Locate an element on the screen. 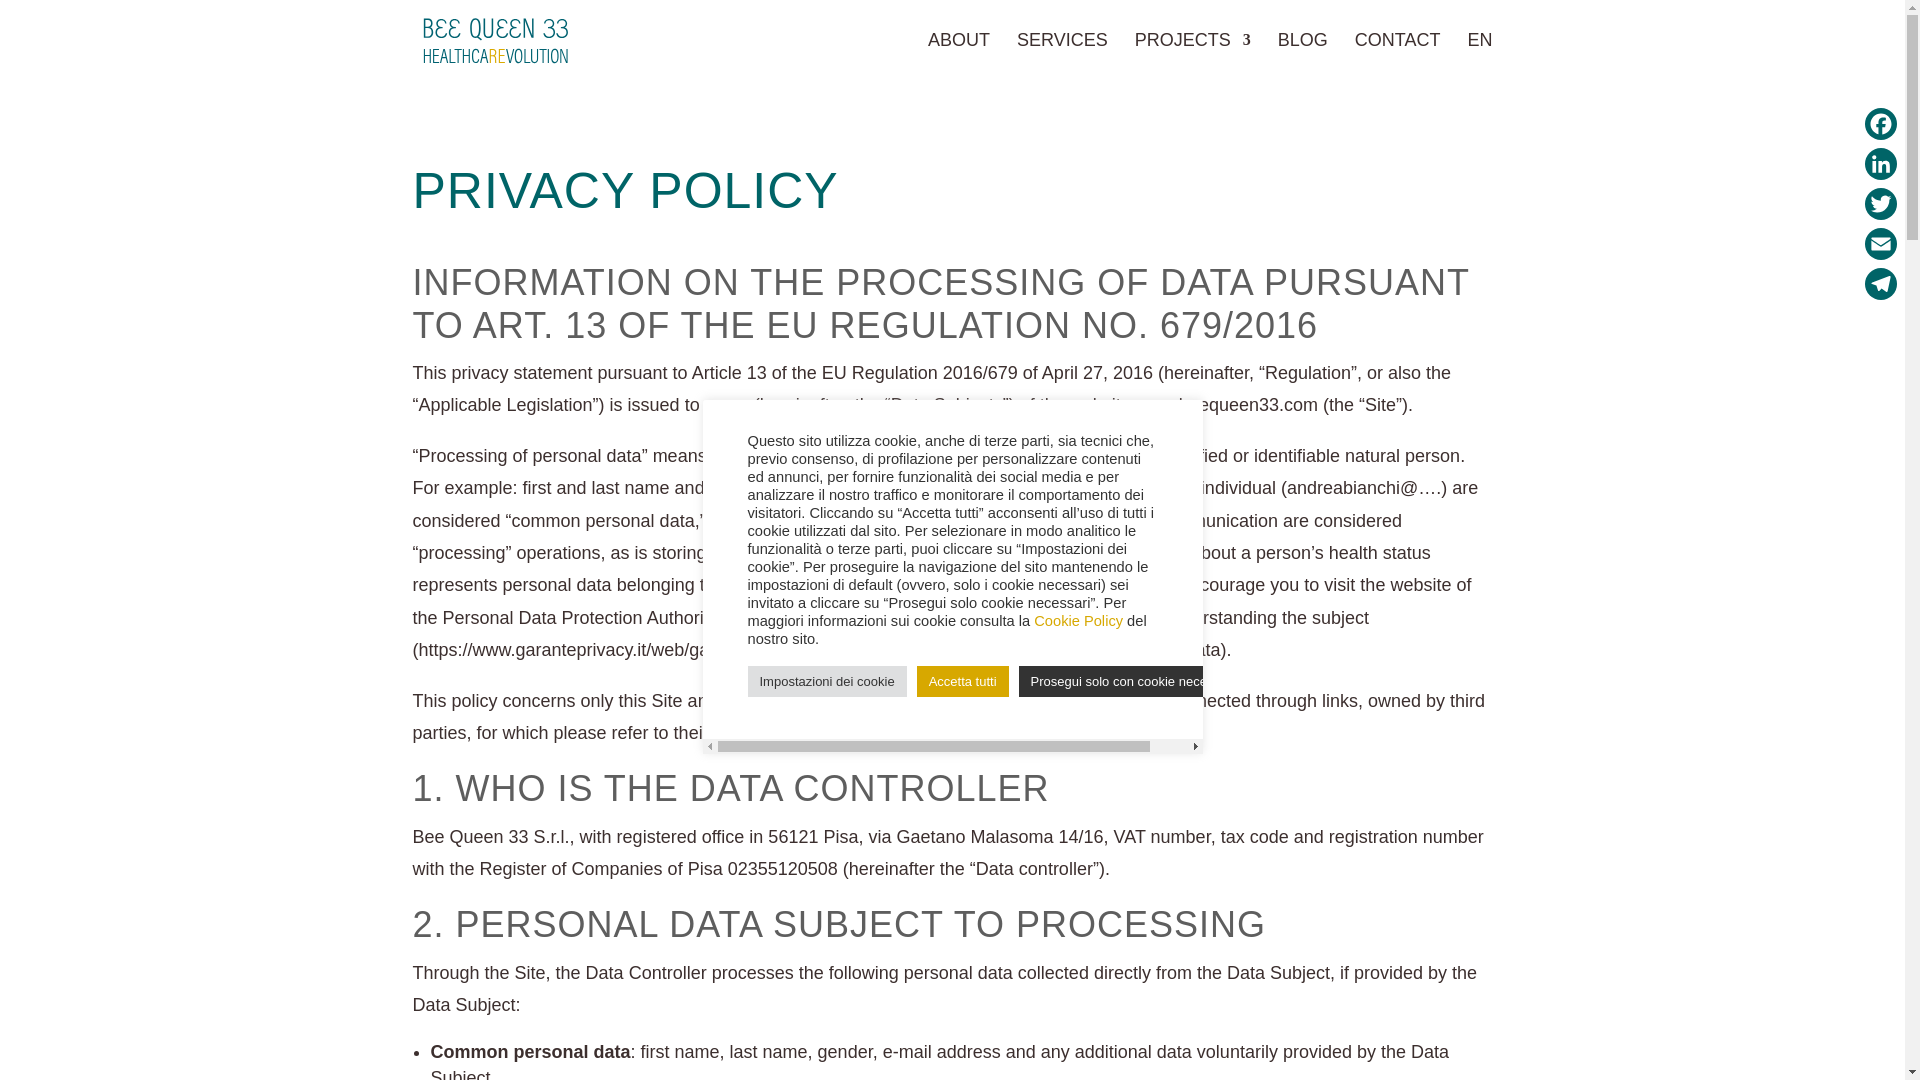 This screenshot has height=1080, width=1920. Telegram is located at coordinates (1880, 283).